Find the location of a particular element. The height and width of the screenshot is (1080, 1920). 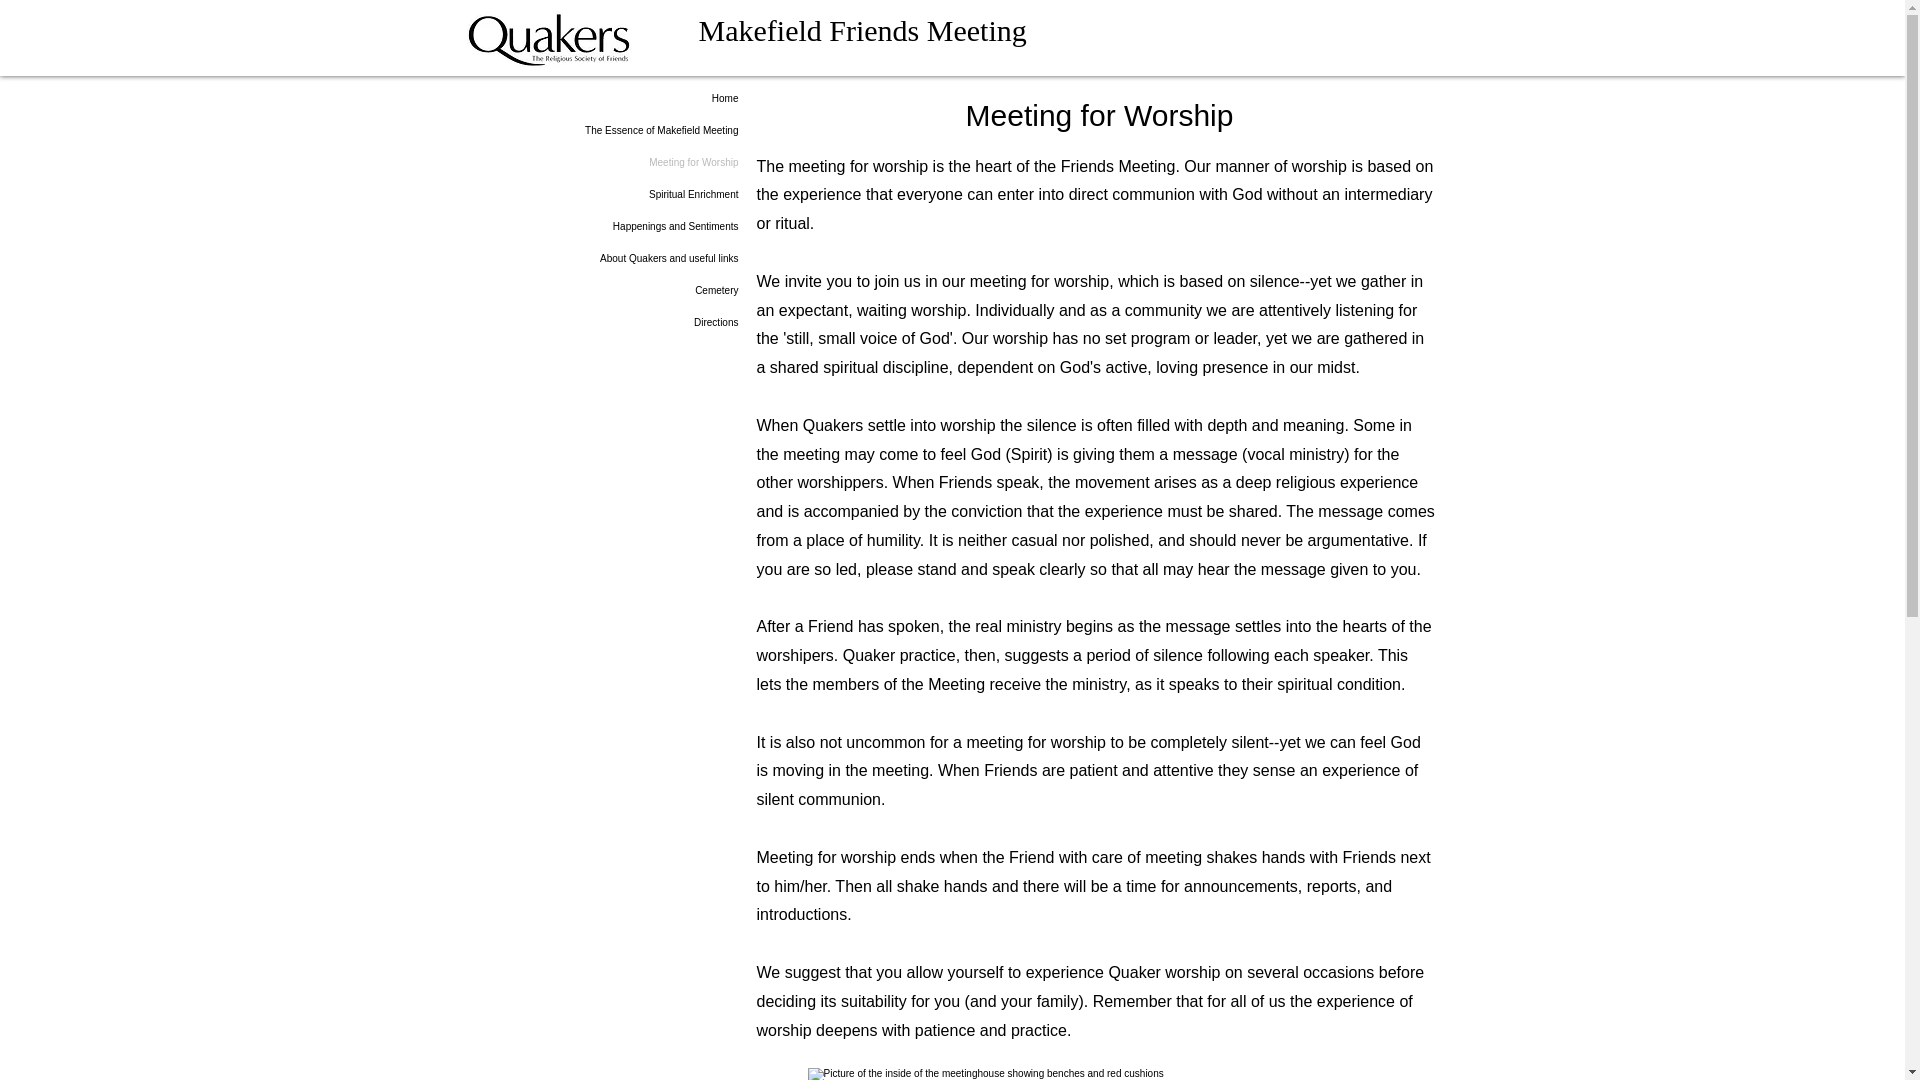

Makefield Friends Meeting is located at coordinates (862, 30).